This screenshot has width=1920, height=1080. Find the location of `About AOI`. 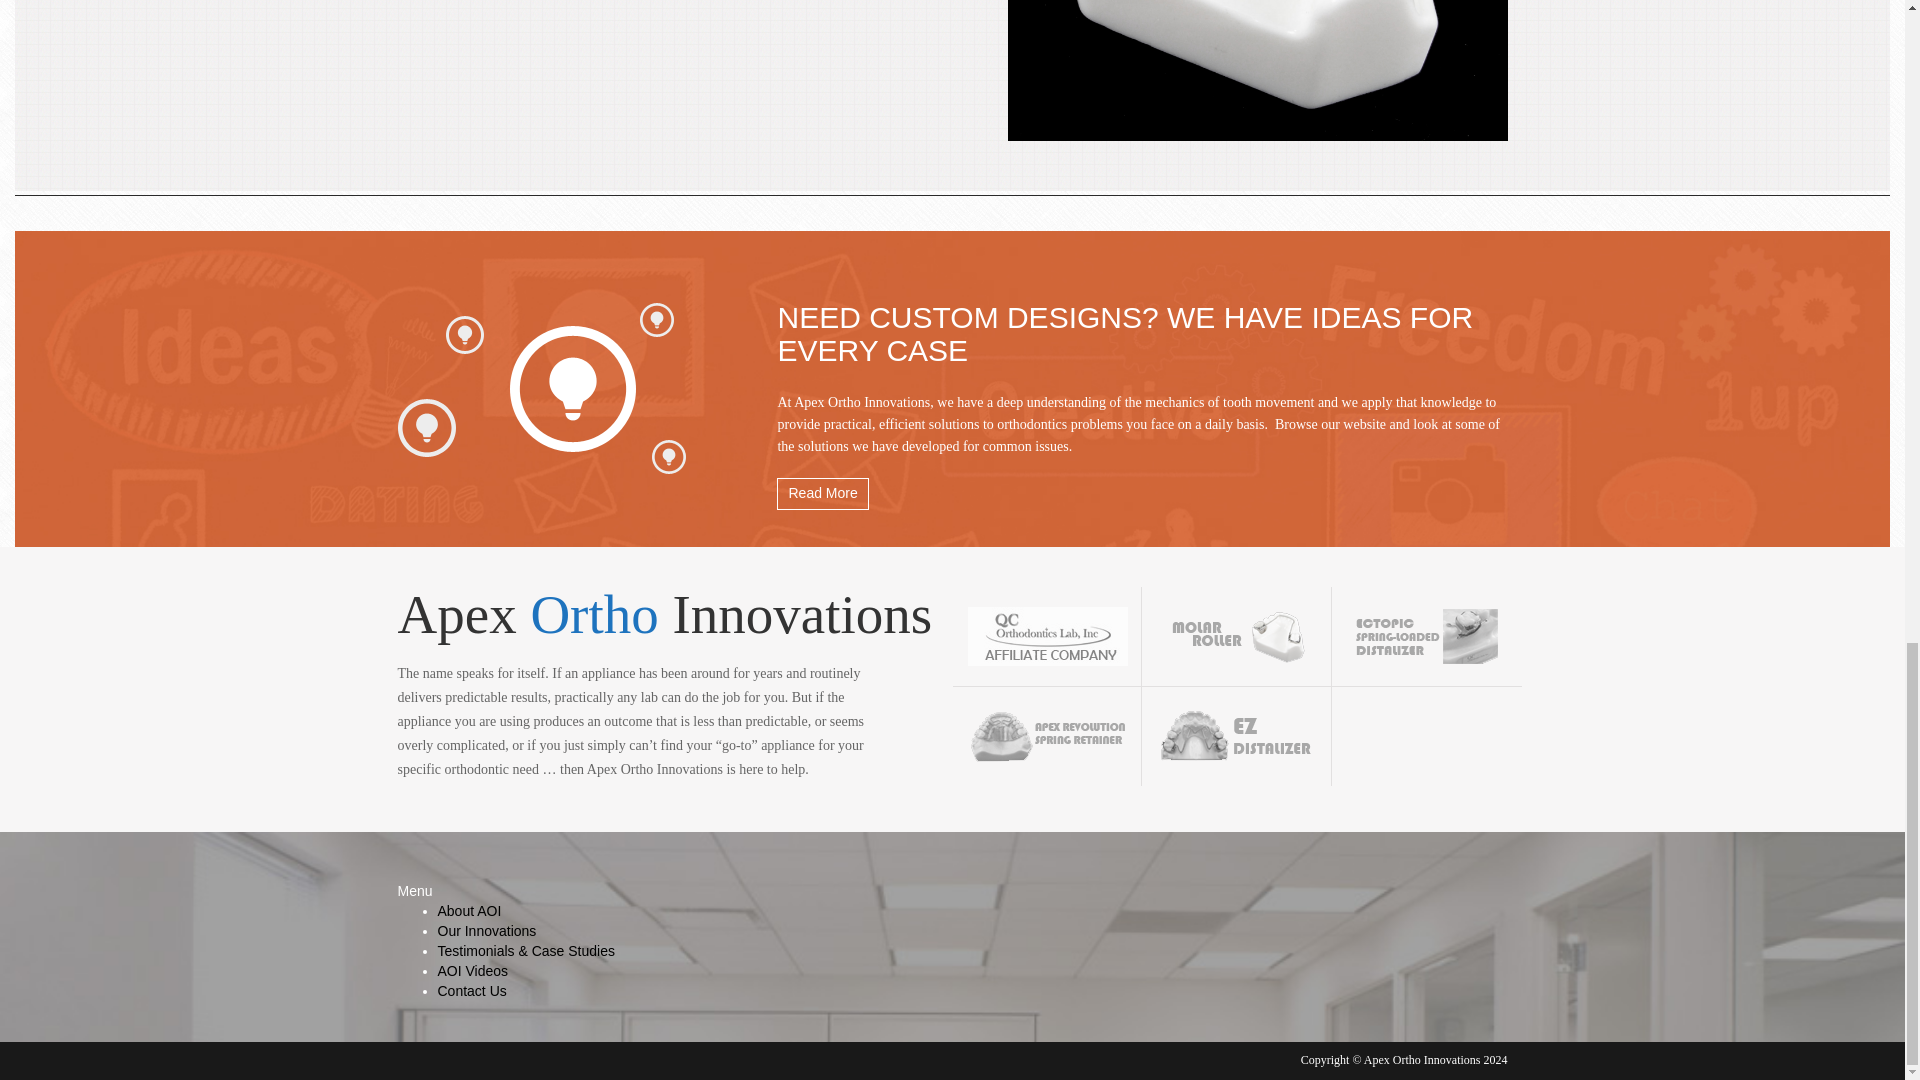

About AOI is located at coordinates (469, 910).